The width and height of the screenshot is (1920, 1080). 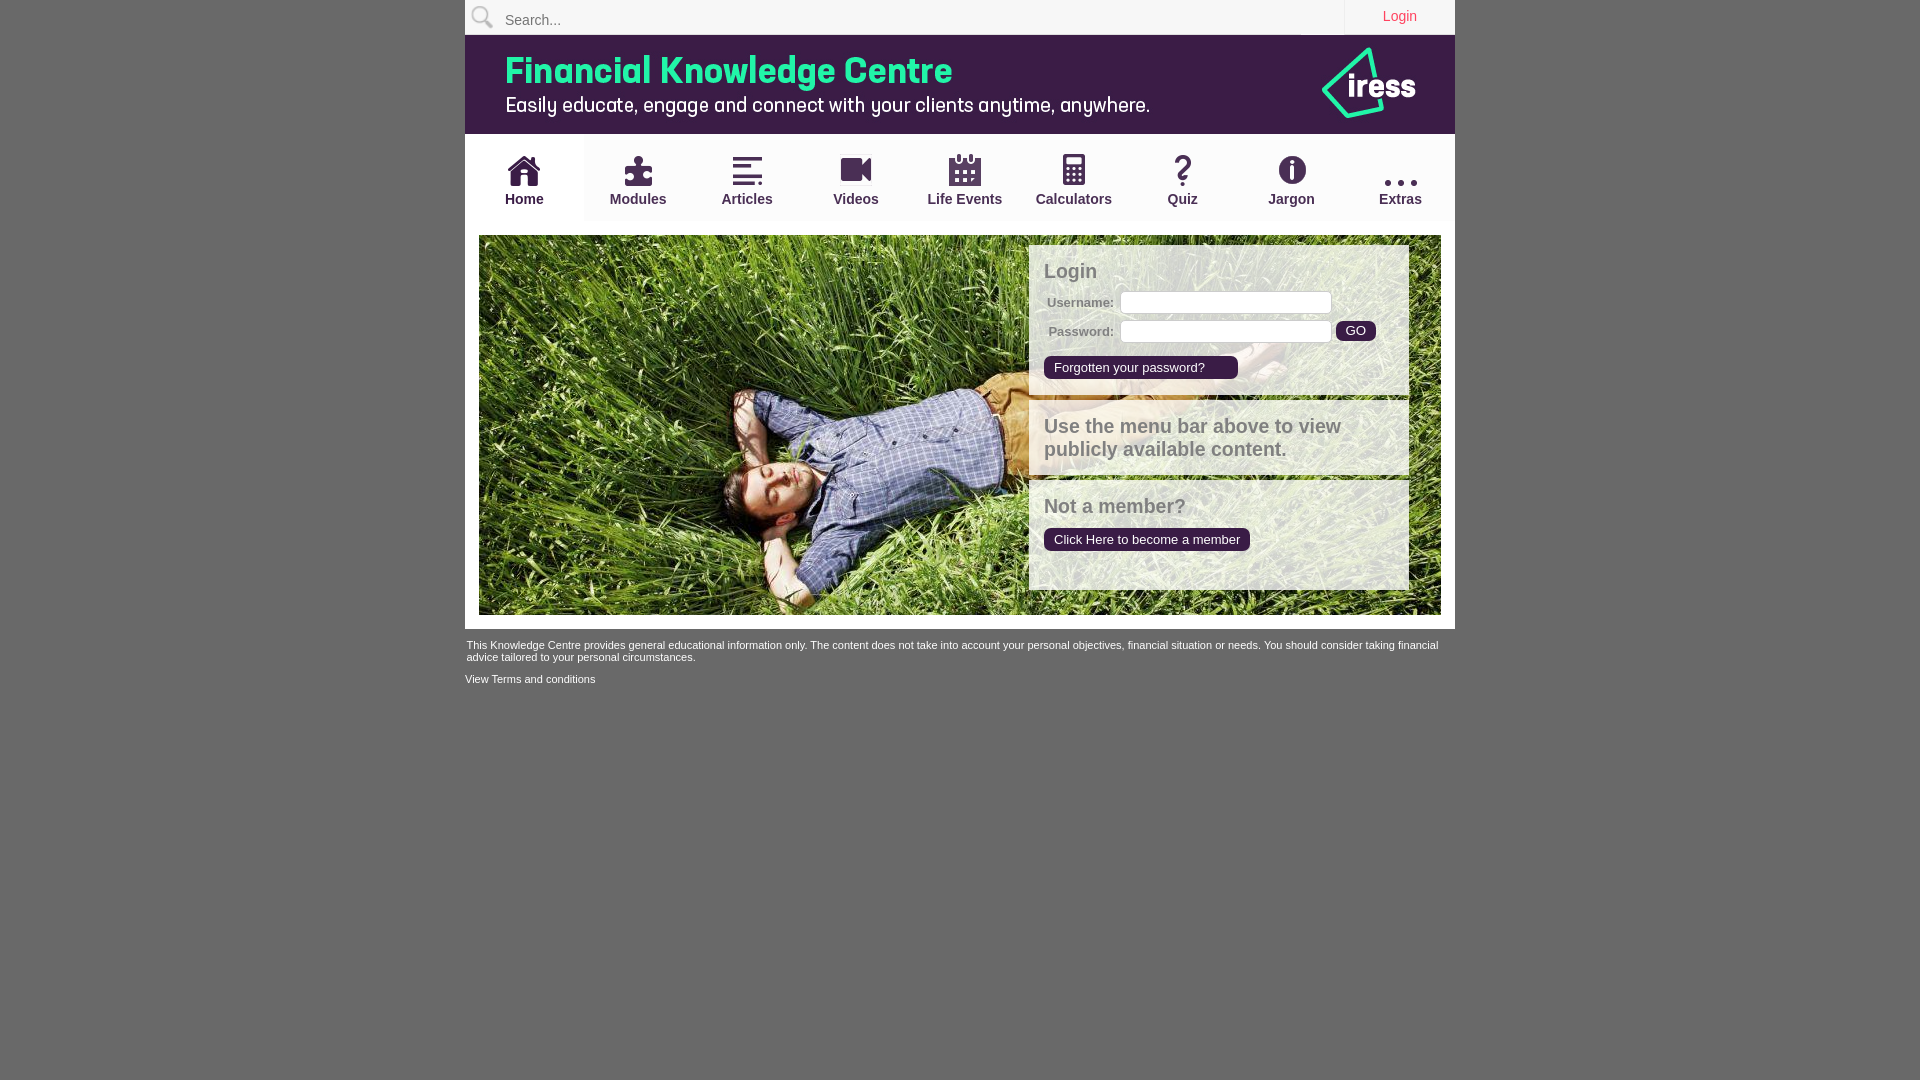 What do you see at coordinates (856, 180) in the screenshot?
I see `Videos` at bounding box center [856, 180].